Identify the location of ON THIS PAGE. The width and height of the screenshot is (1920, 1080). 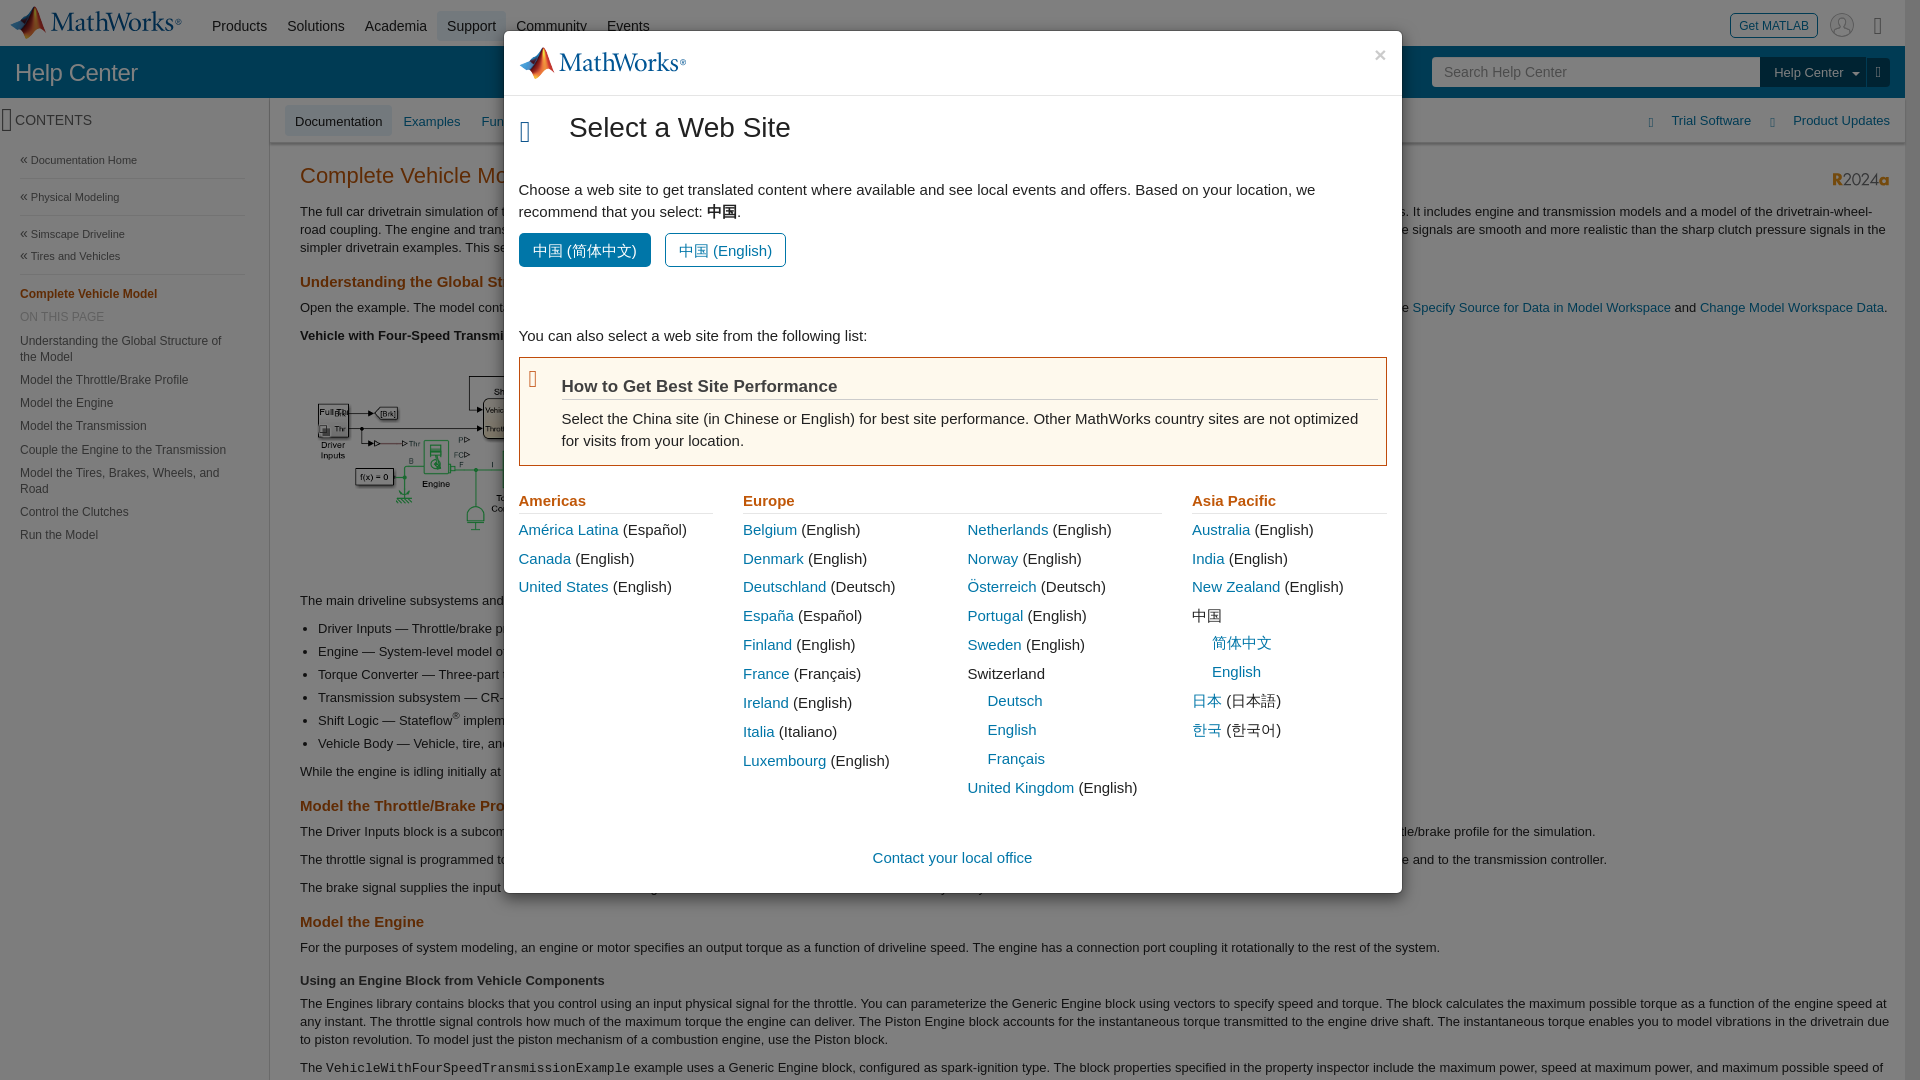
(132, 316).